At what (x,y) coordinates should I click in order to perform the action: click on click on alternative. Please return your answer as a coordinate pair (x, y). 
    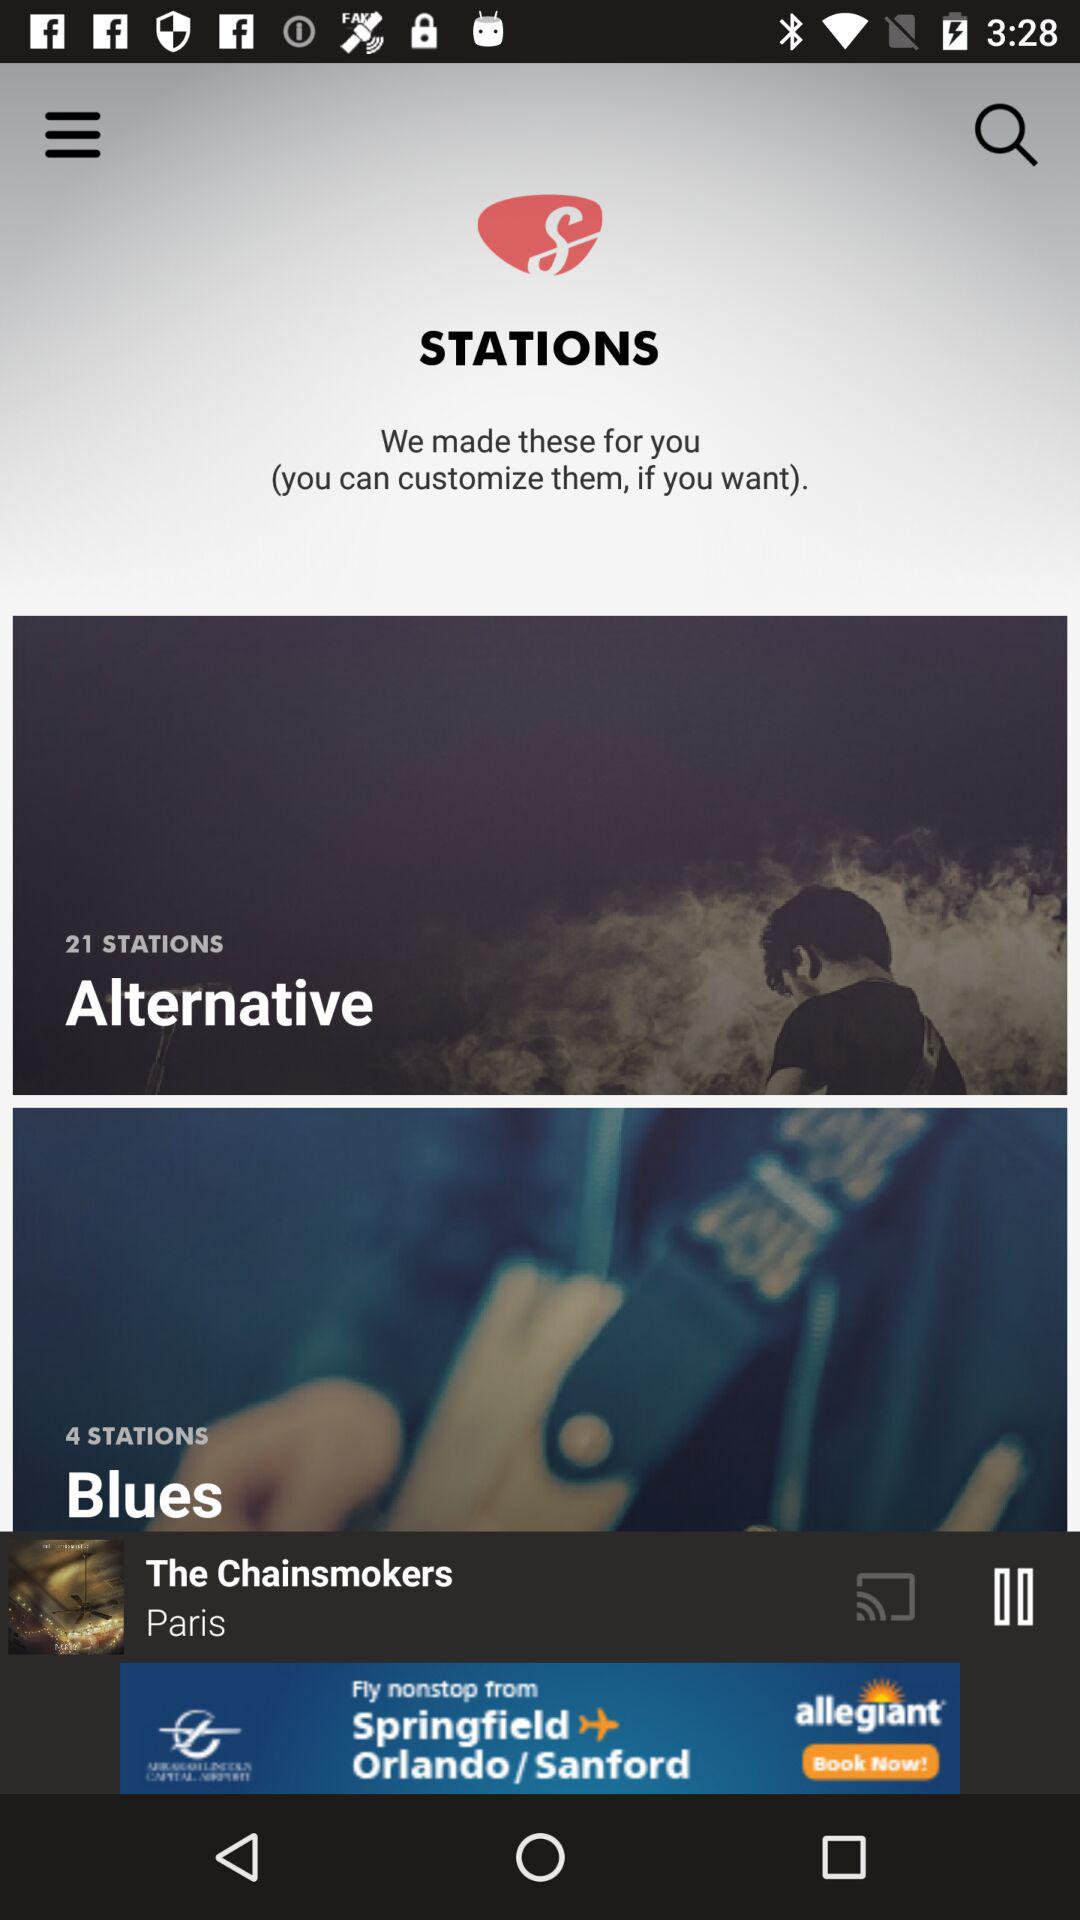
    Looking at the image, I should click on (540, 855).